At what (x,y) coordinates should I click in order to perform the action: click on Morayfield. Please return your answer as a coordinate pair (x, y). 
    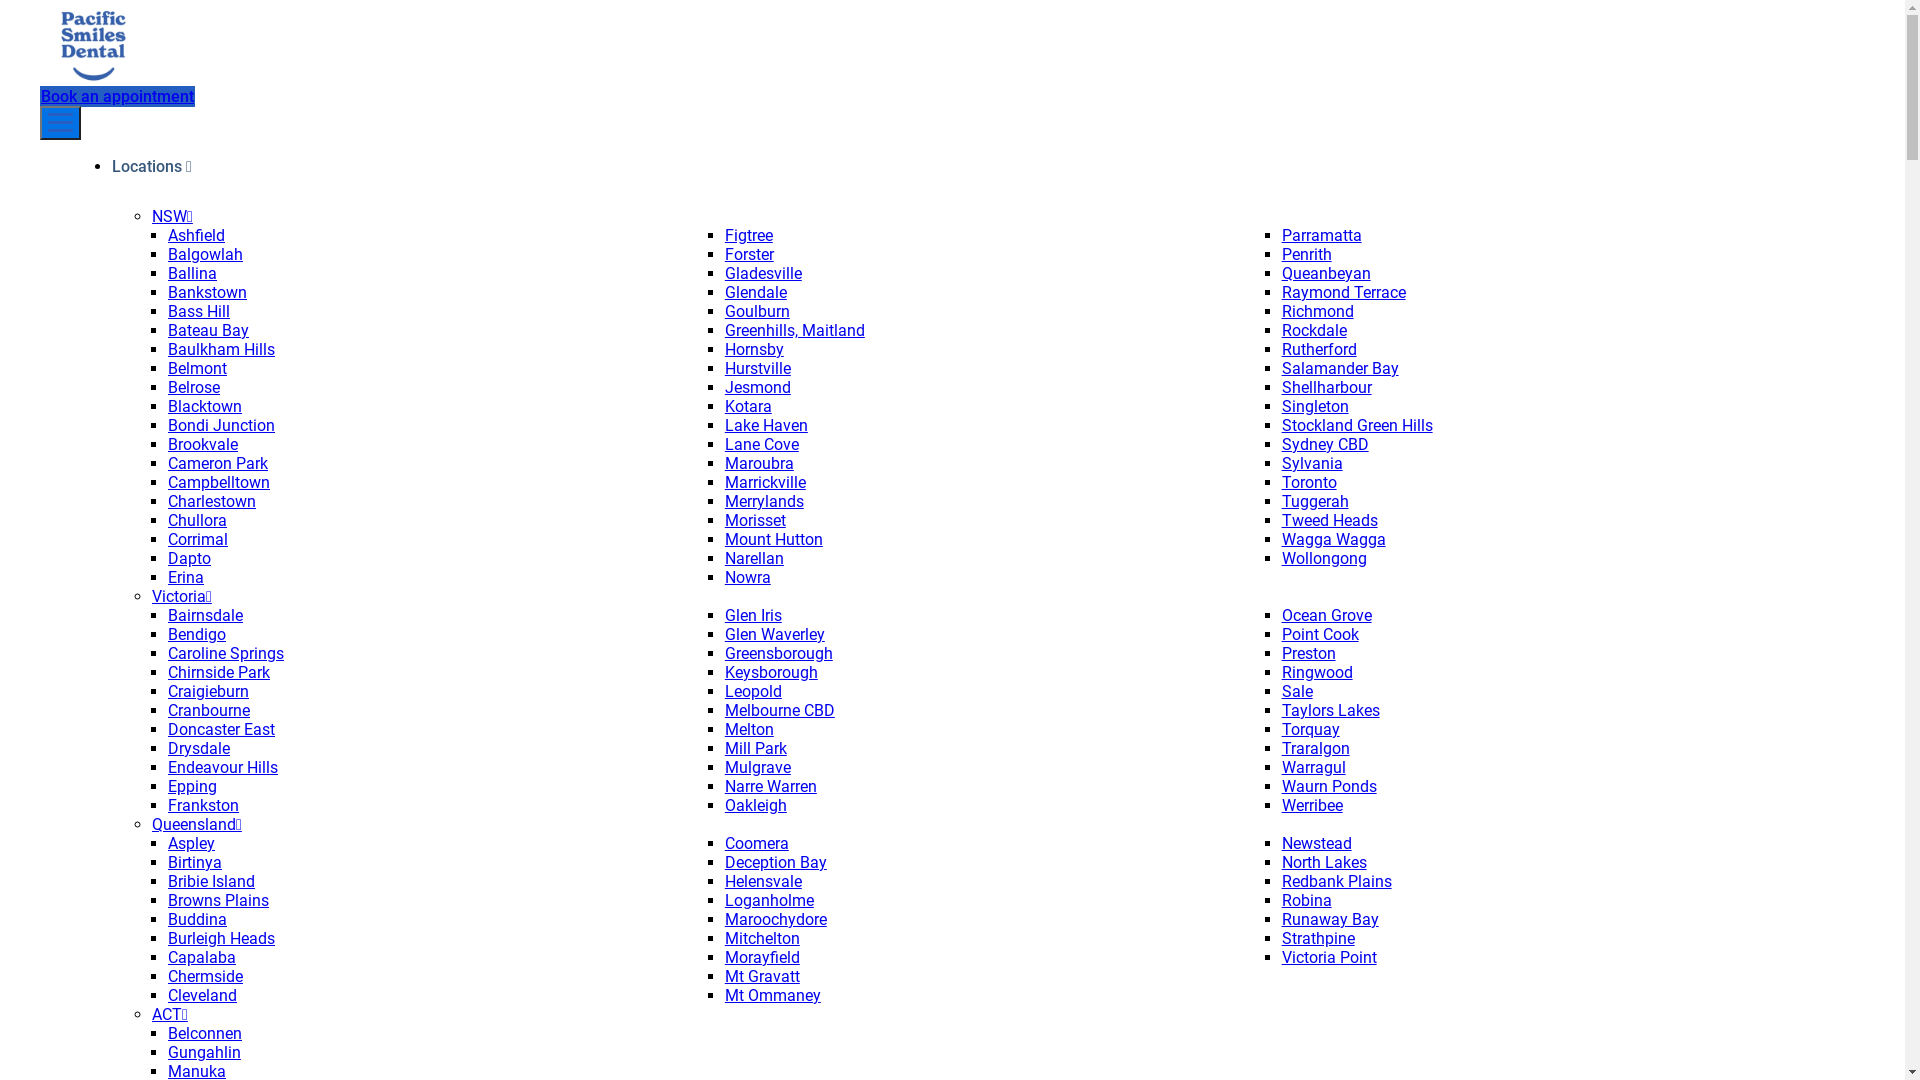
    Looking at the image, I should click on (762, 958).